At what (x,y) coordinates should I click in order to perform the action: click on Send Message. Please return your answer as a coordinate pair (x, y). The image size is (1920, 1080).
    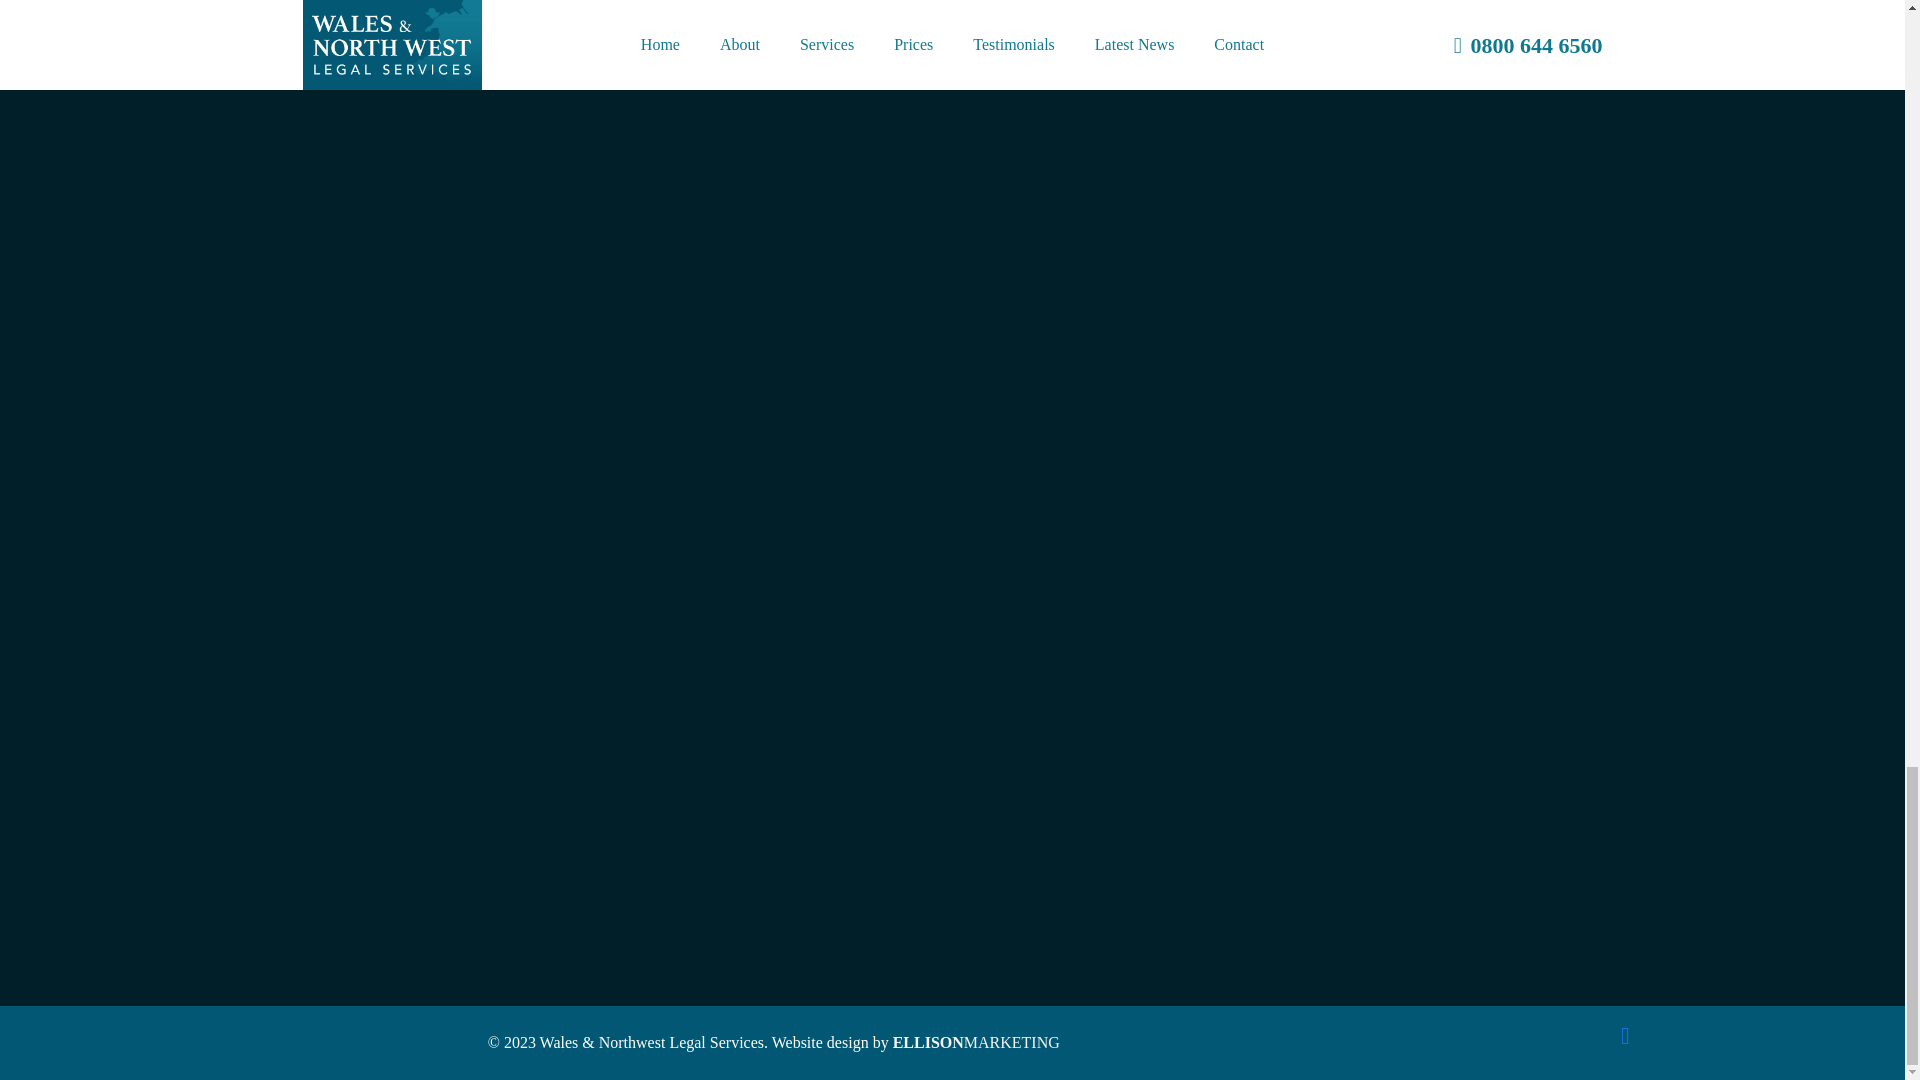
    Looking at the image, I should click on (1044, 656).